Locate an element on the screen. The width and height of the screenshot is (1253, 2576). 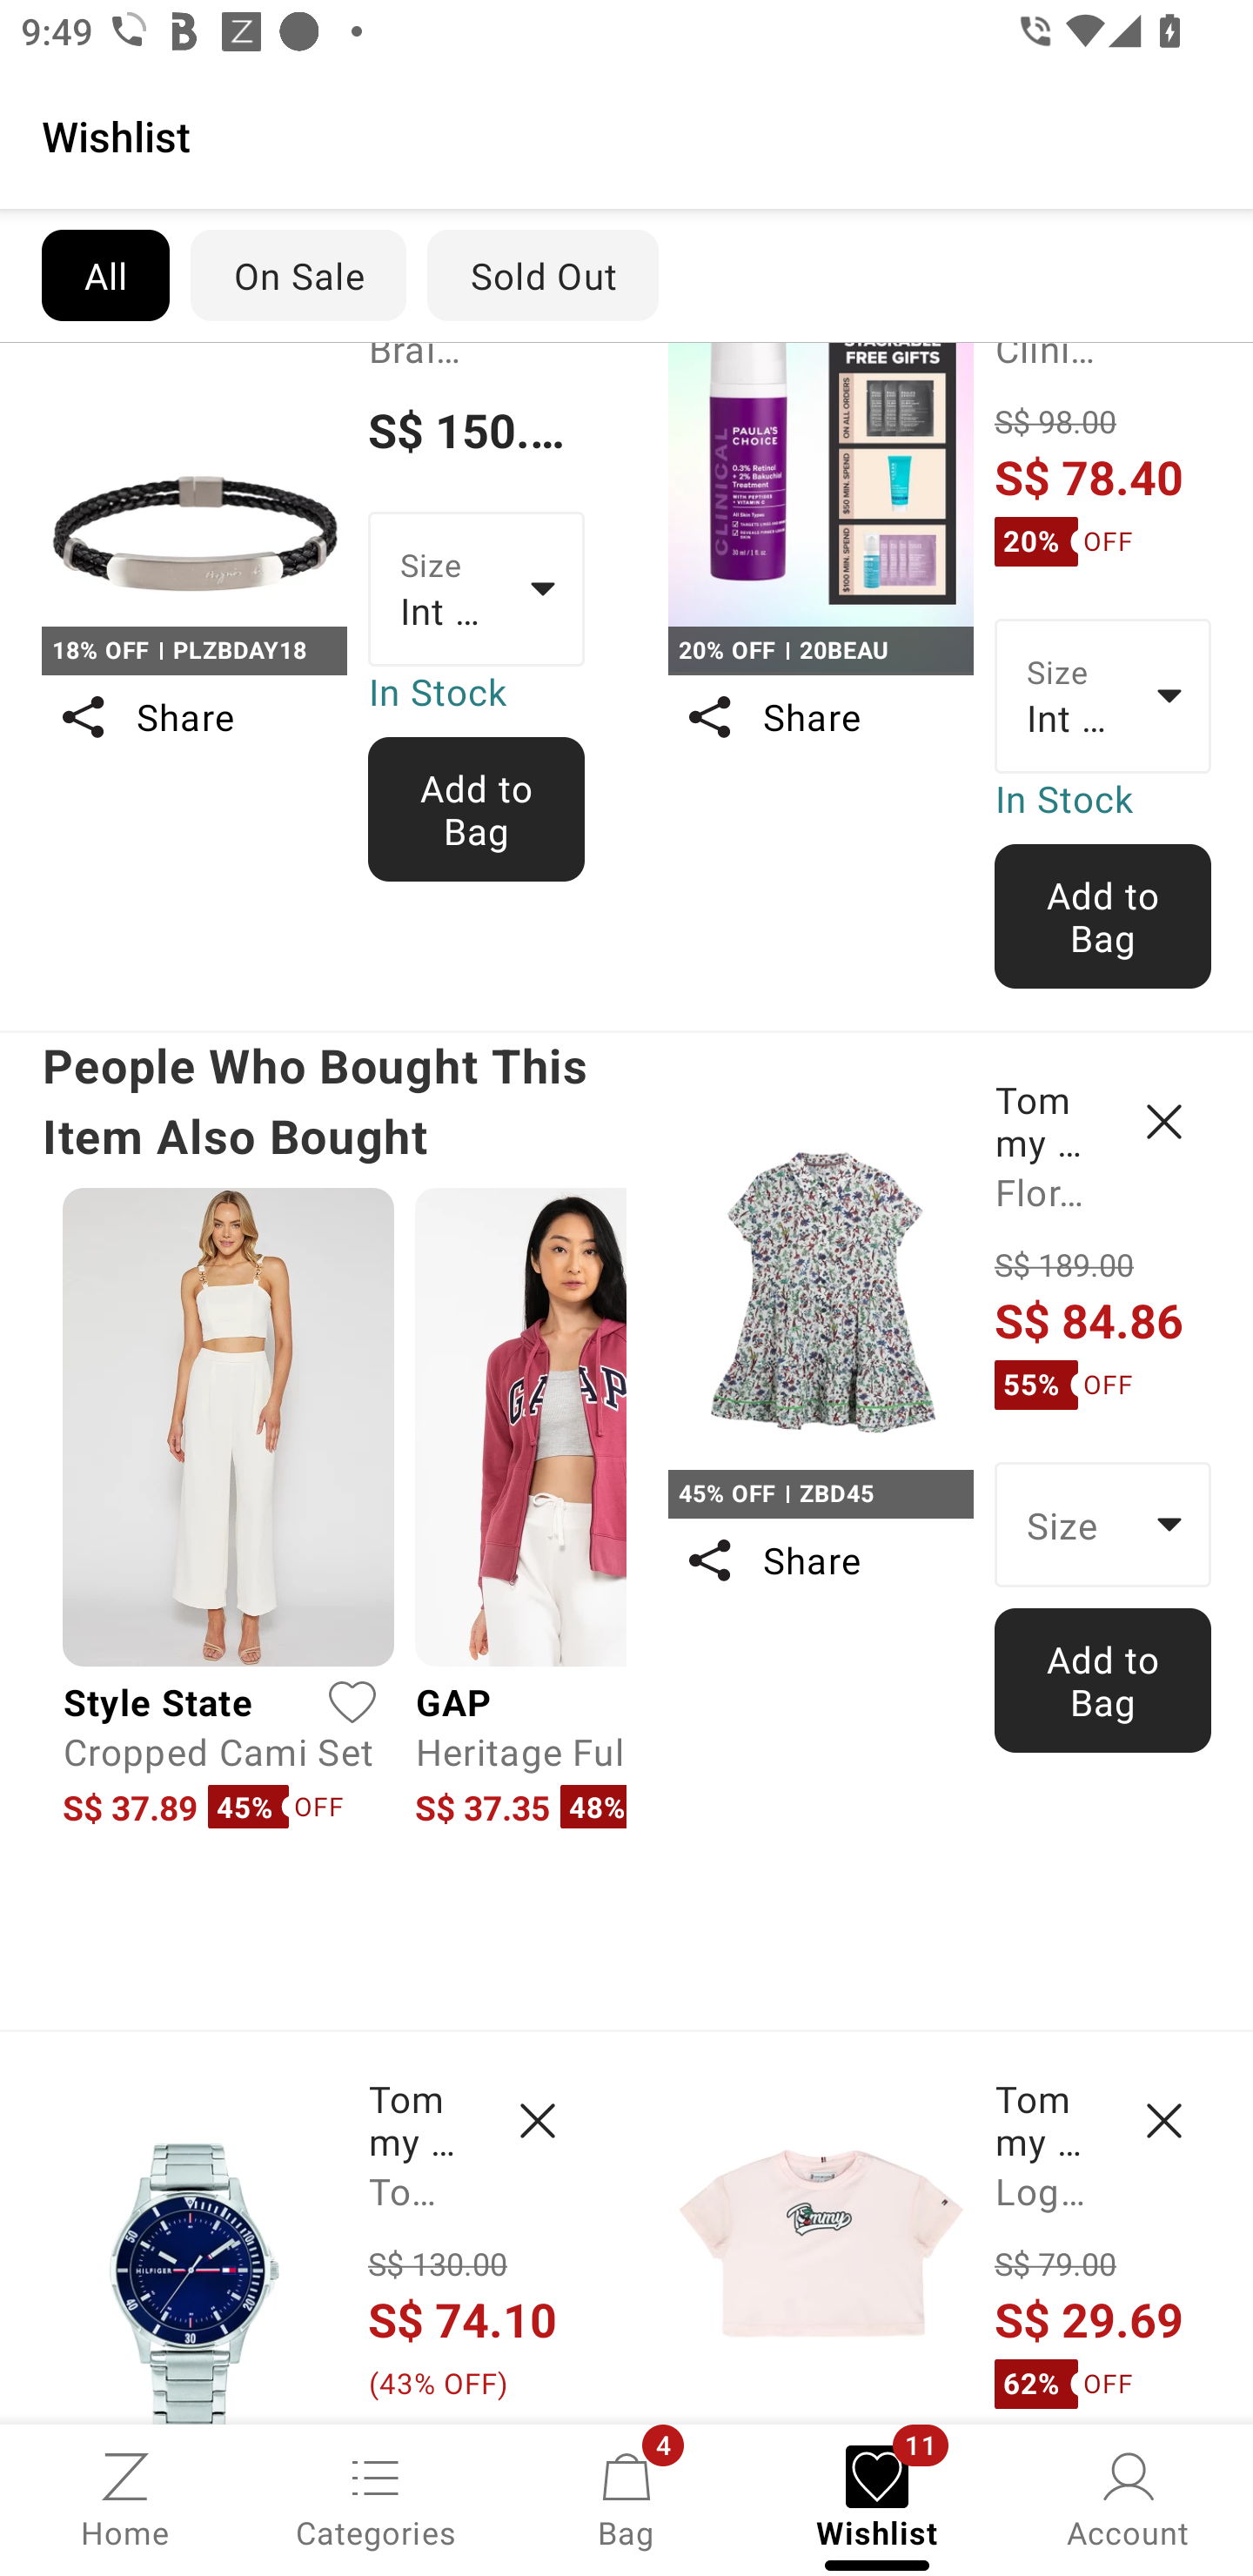
All is located at coordinates (104, 275).